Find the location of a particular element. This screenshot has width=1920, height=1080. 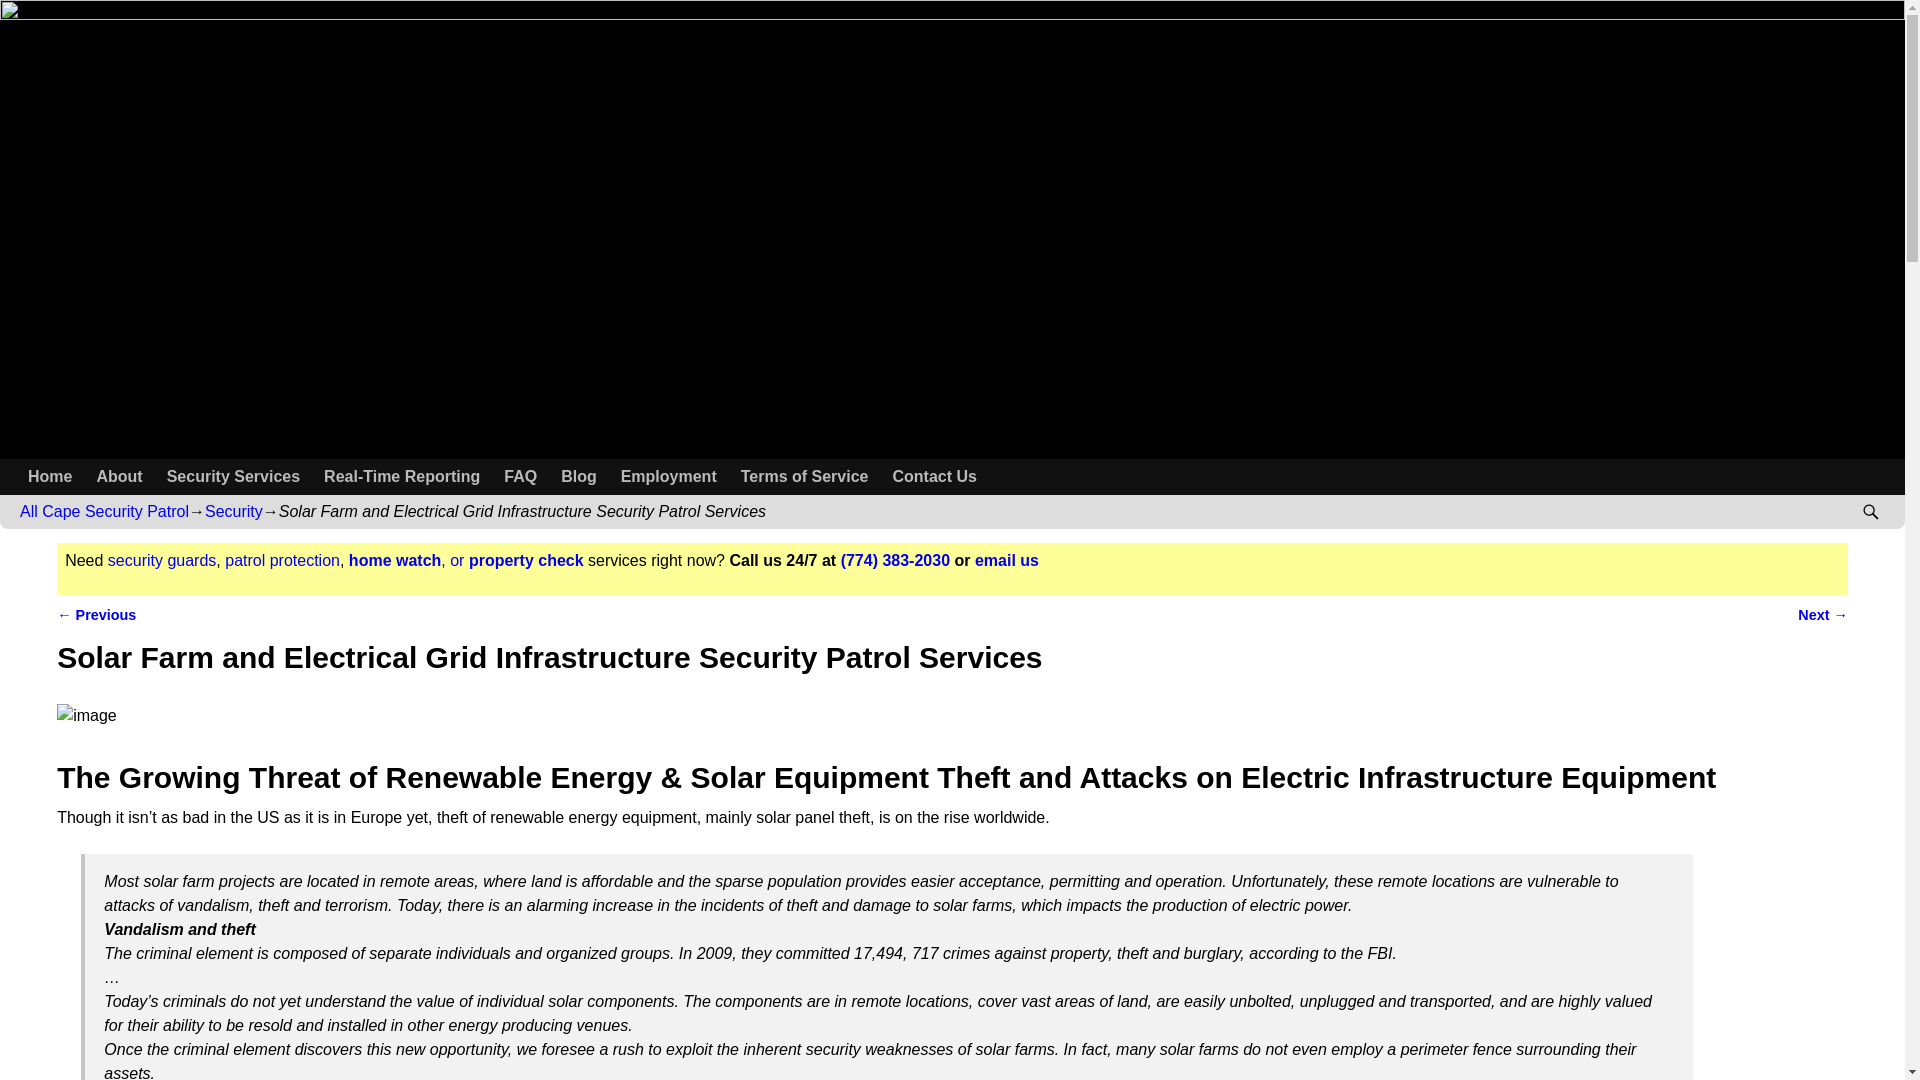

Security is located at coordinates (234, 511).